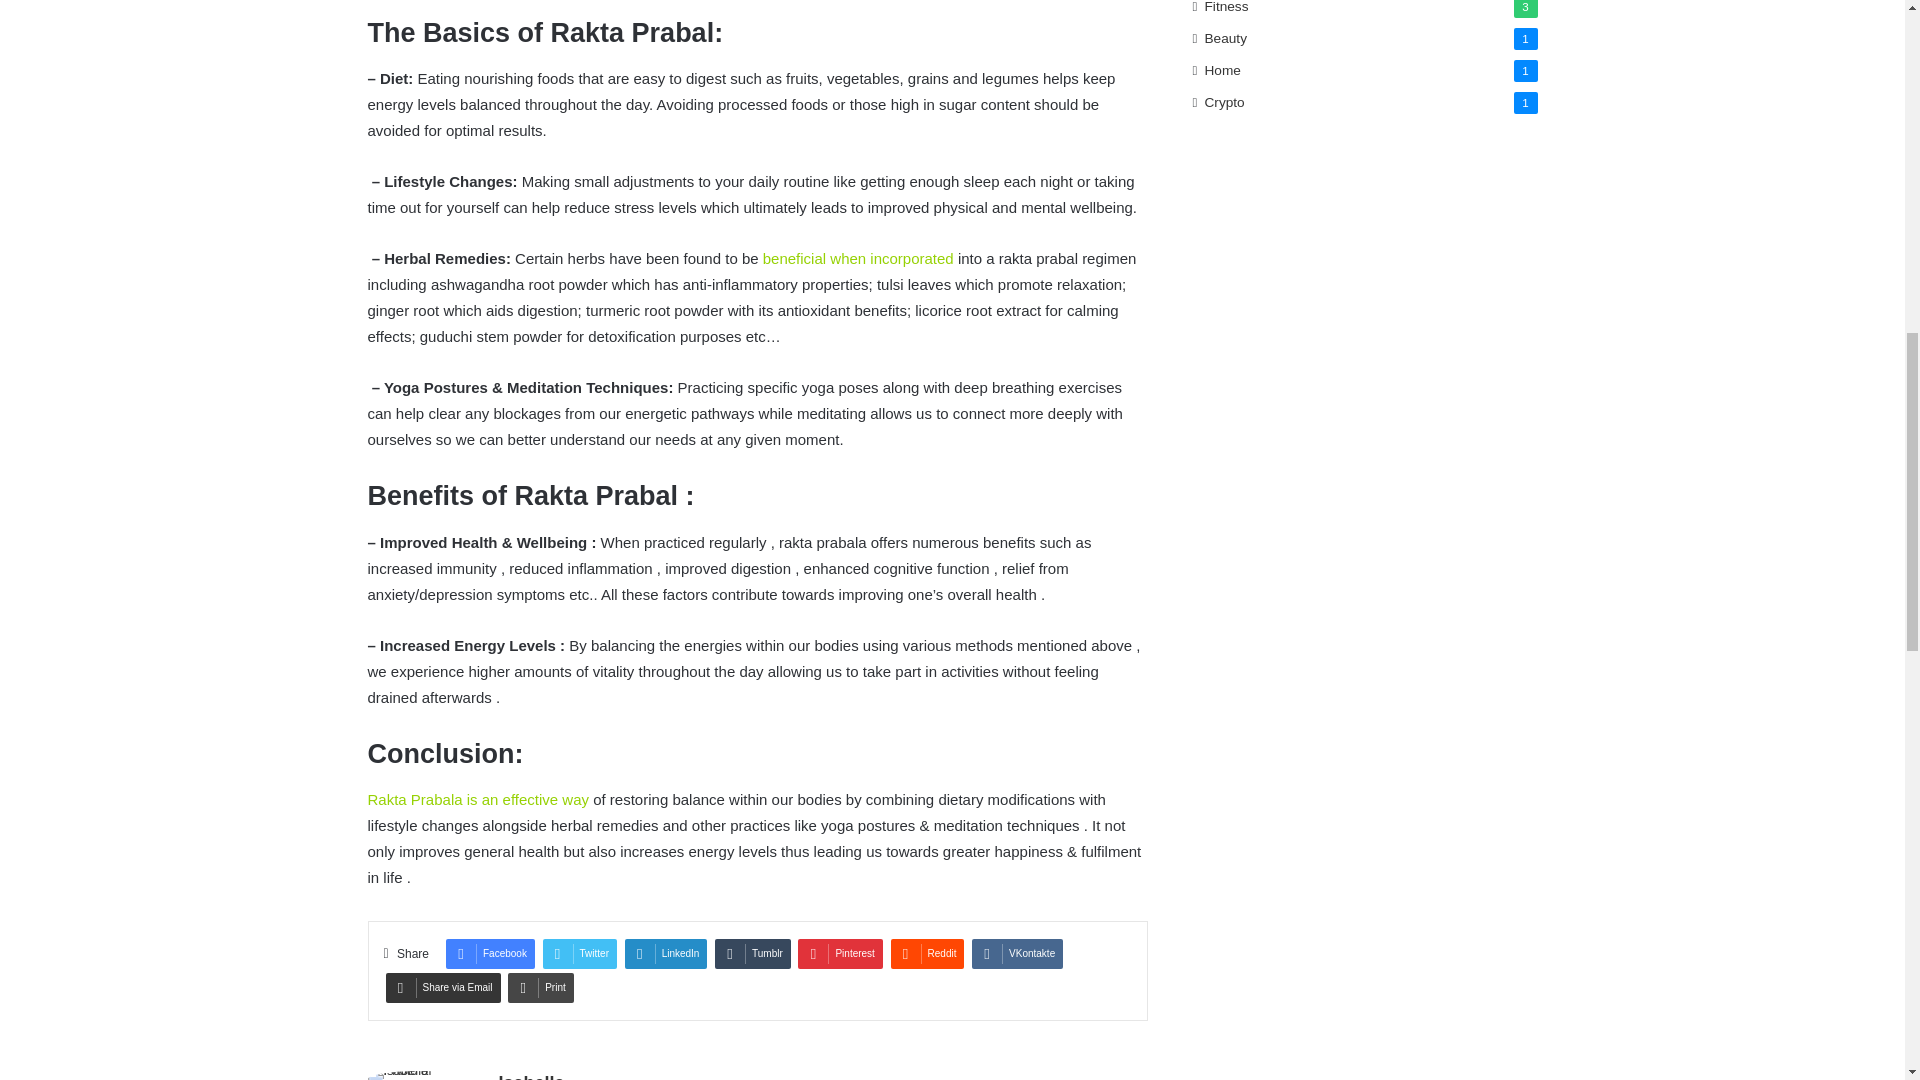 The height and width of the screenshot is (1080, 1920). What do you see at coordinates (666, 953) in the screenshot?
I see `LinkedIn` at bounding box center [666, 953].